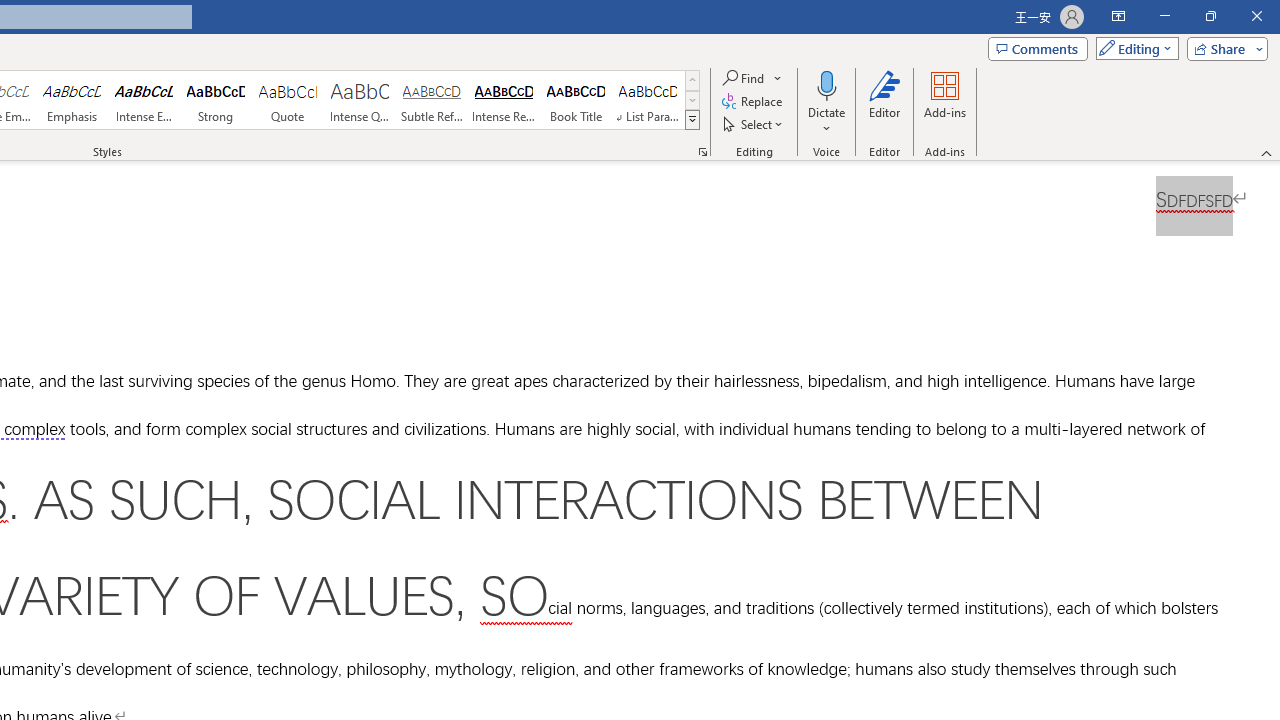 The image size is (1280, 720). What do you see at coordinates (71, 100) in the screenshot?
I see `Emphasis` at bounding box center [71, 100].